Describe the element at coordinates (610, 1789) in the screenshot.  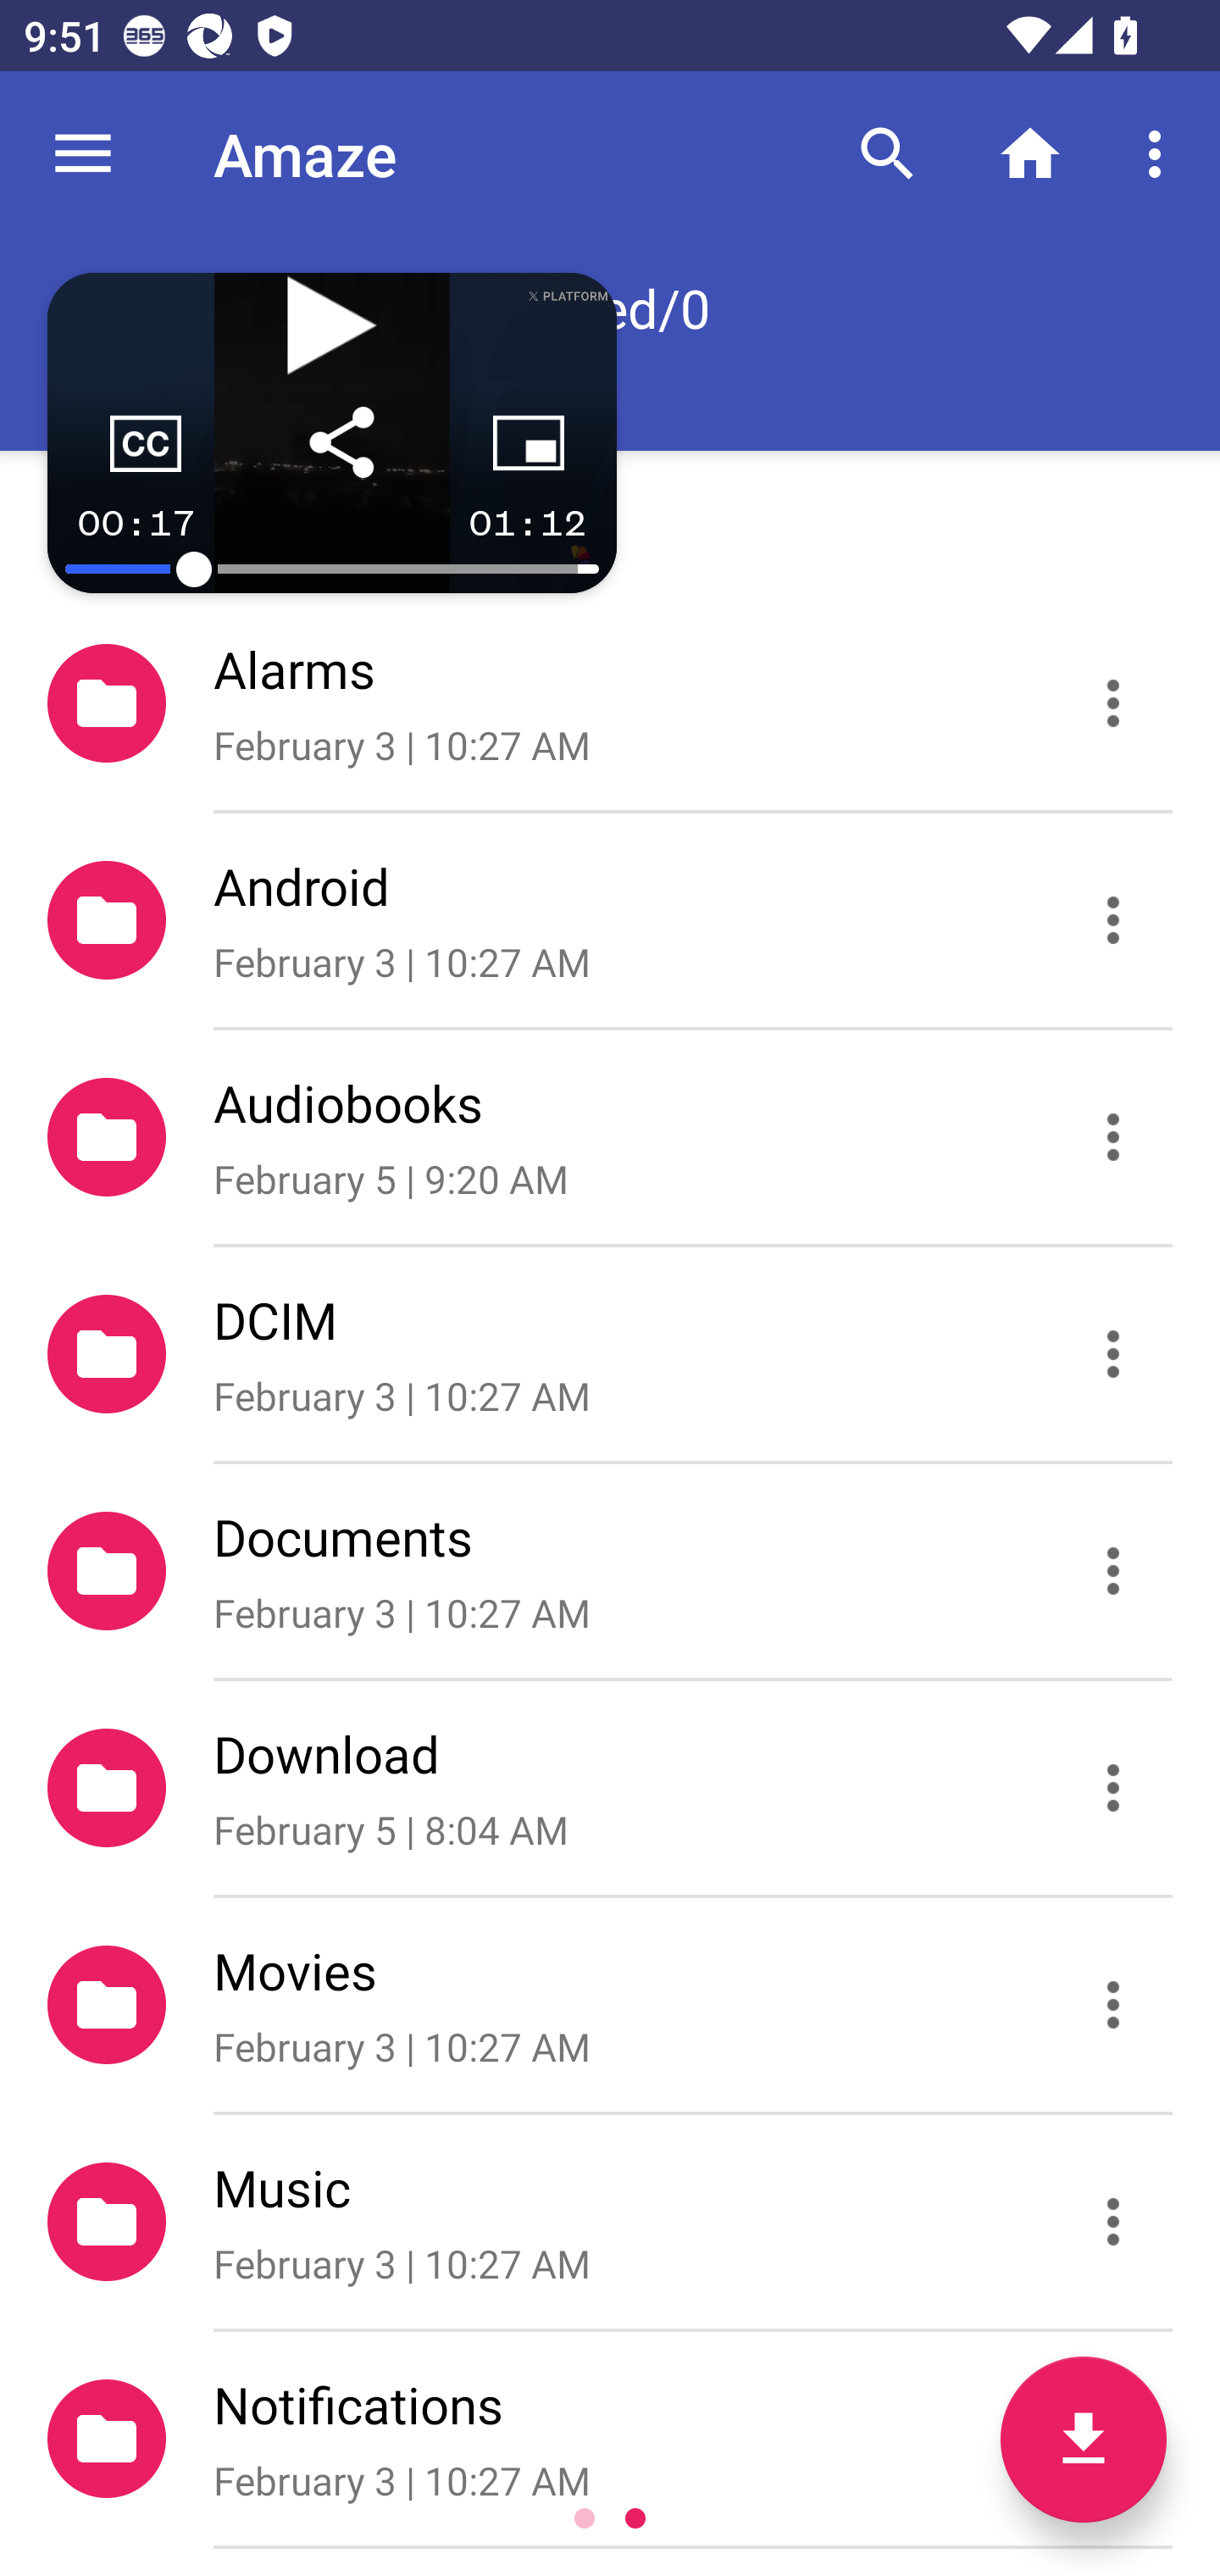
I see `Download February 5 | 8:04 AM` at that location.